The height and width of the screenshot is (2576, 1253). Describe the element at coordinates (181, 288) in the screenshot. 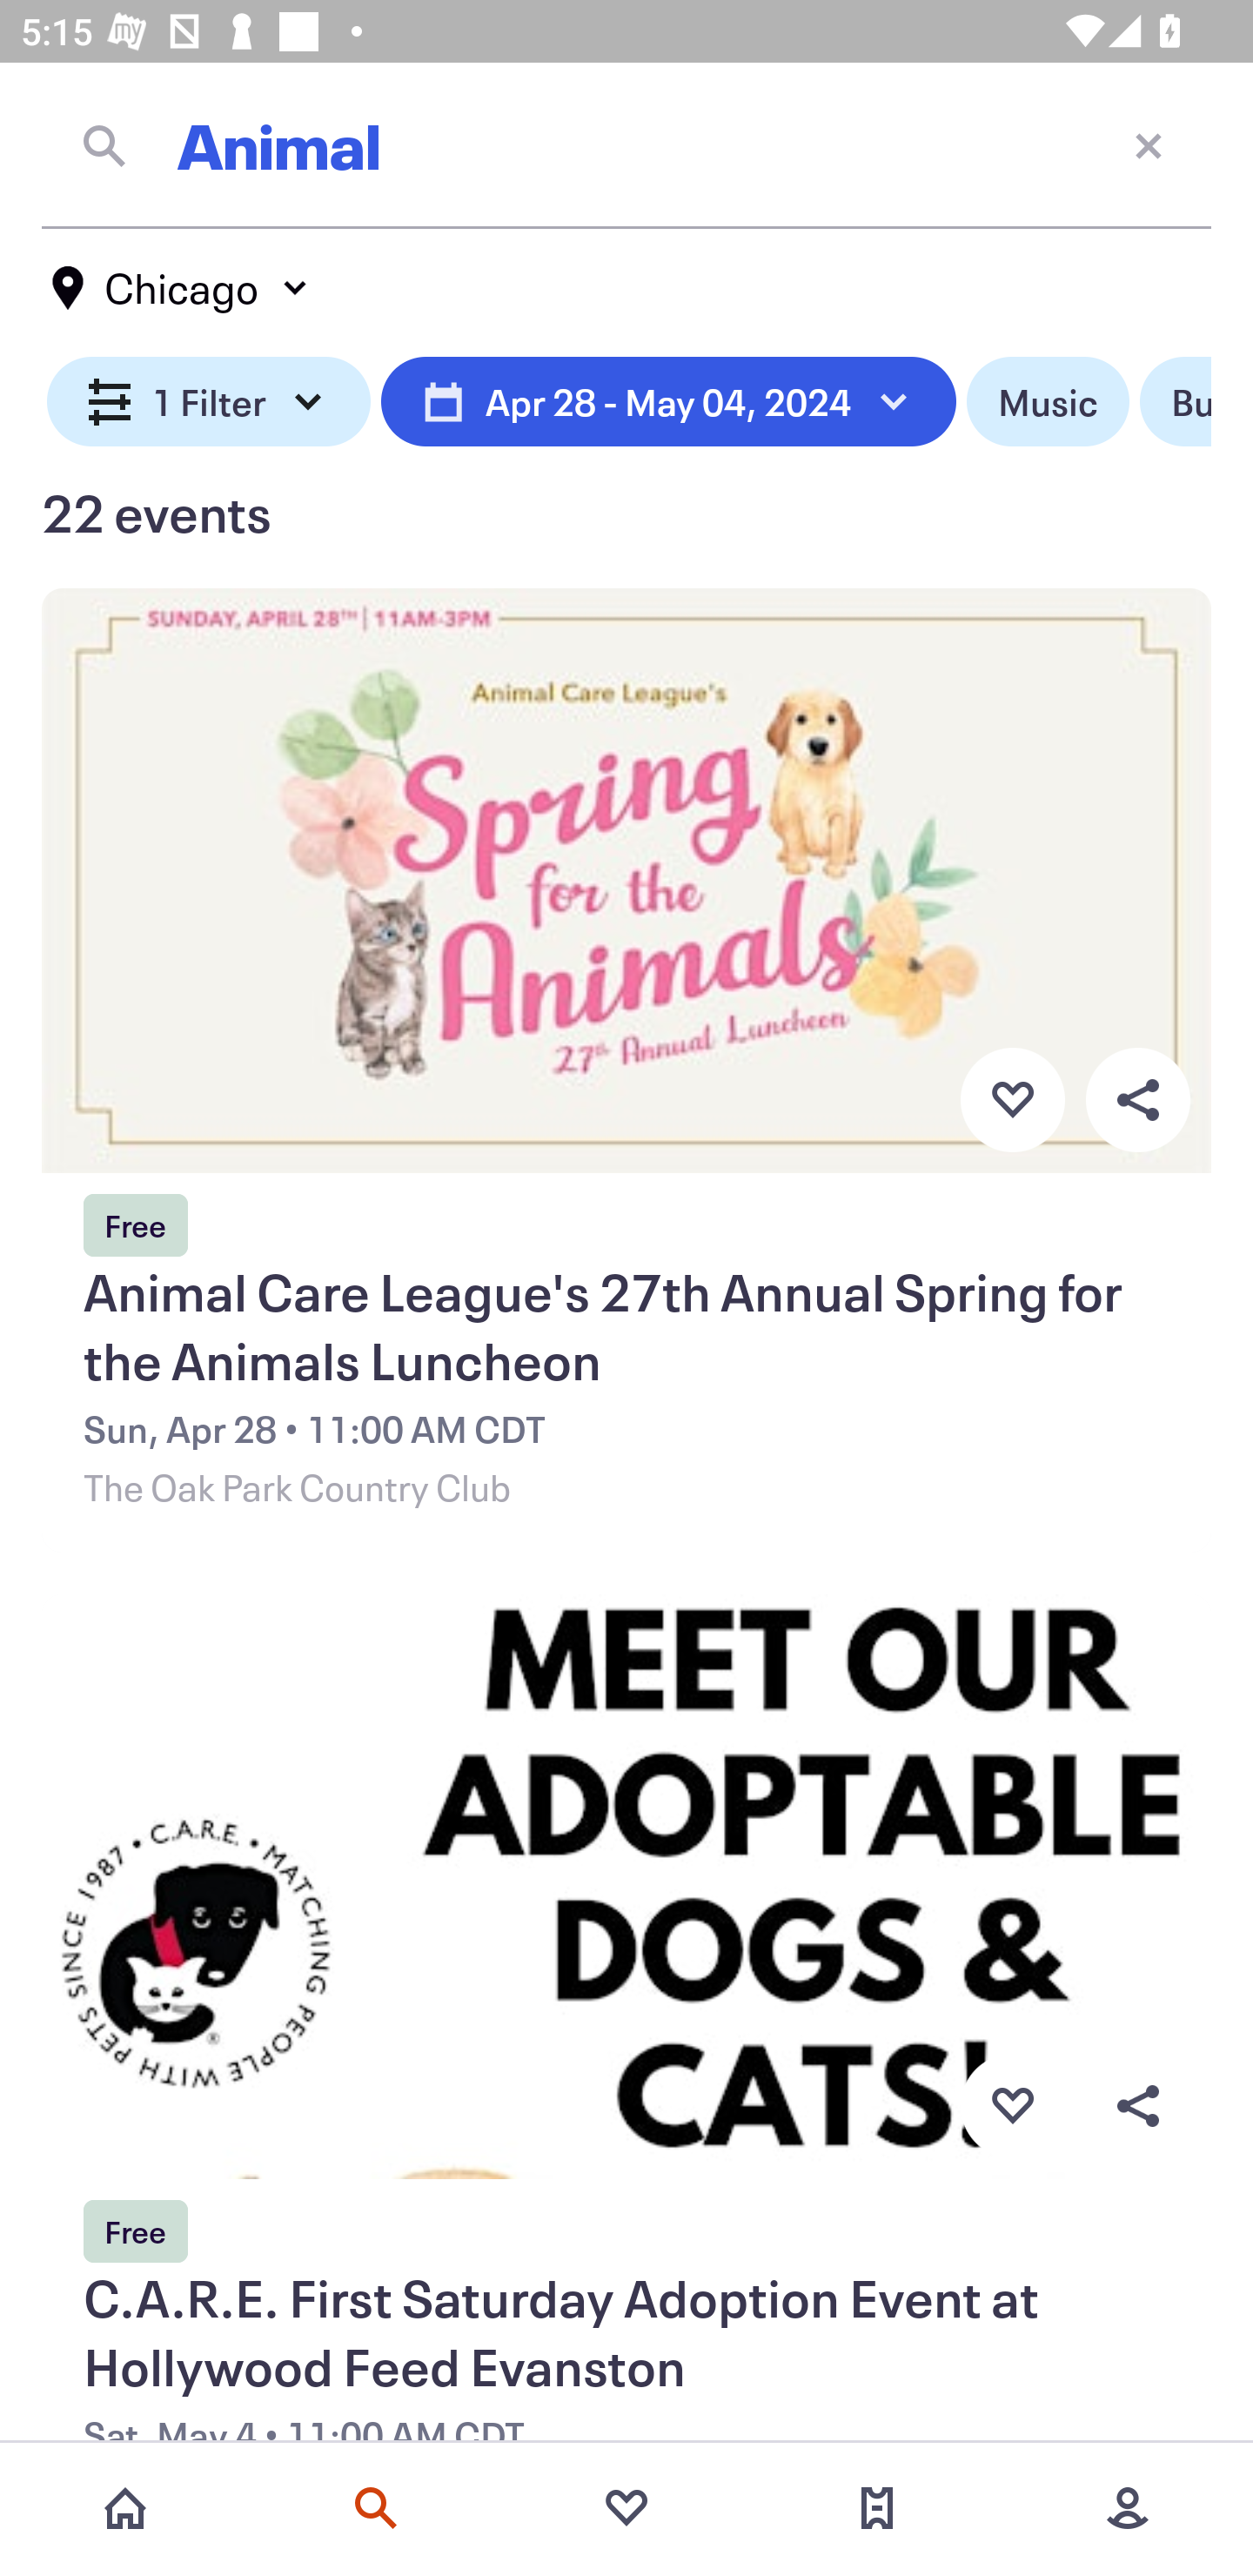

I see `Chicago` at that location.